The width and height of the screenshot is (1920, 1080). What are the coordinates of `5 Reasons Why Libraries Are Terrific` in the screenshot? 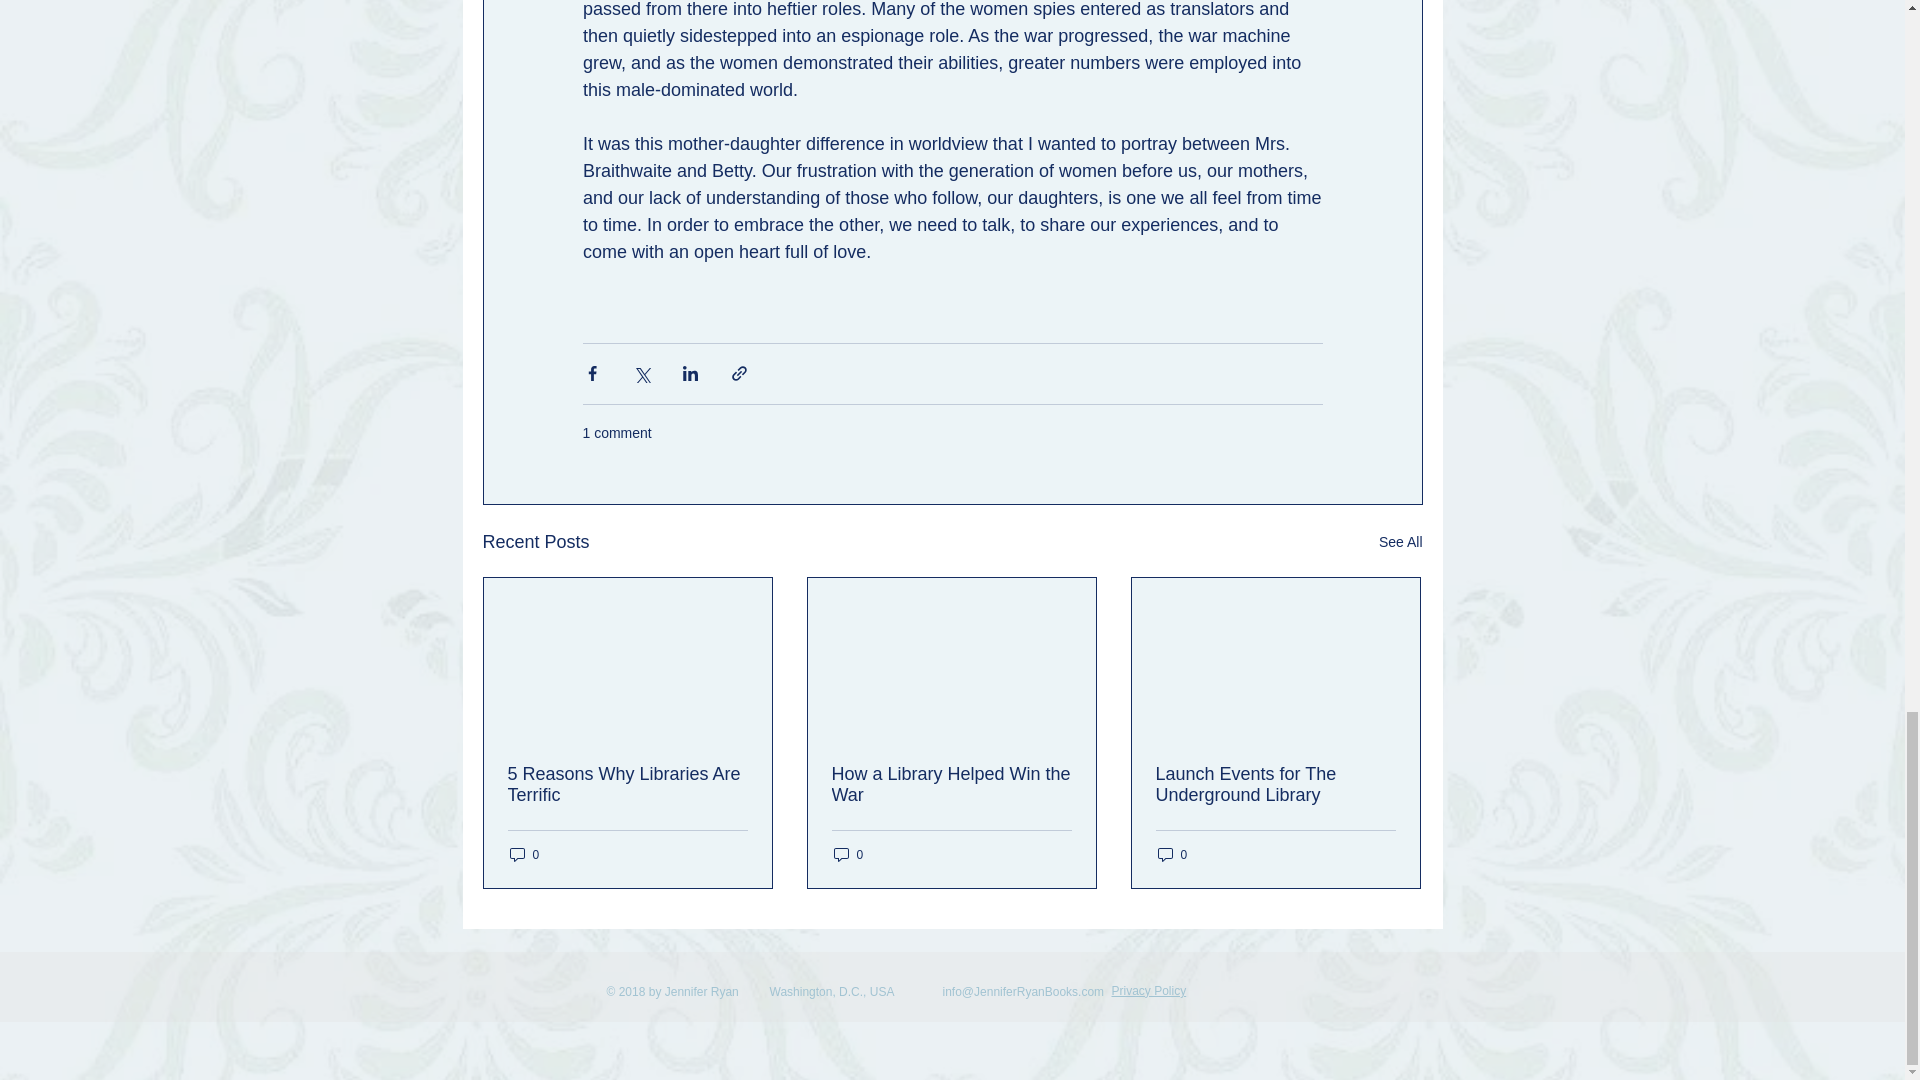 It's located at (628, 784).